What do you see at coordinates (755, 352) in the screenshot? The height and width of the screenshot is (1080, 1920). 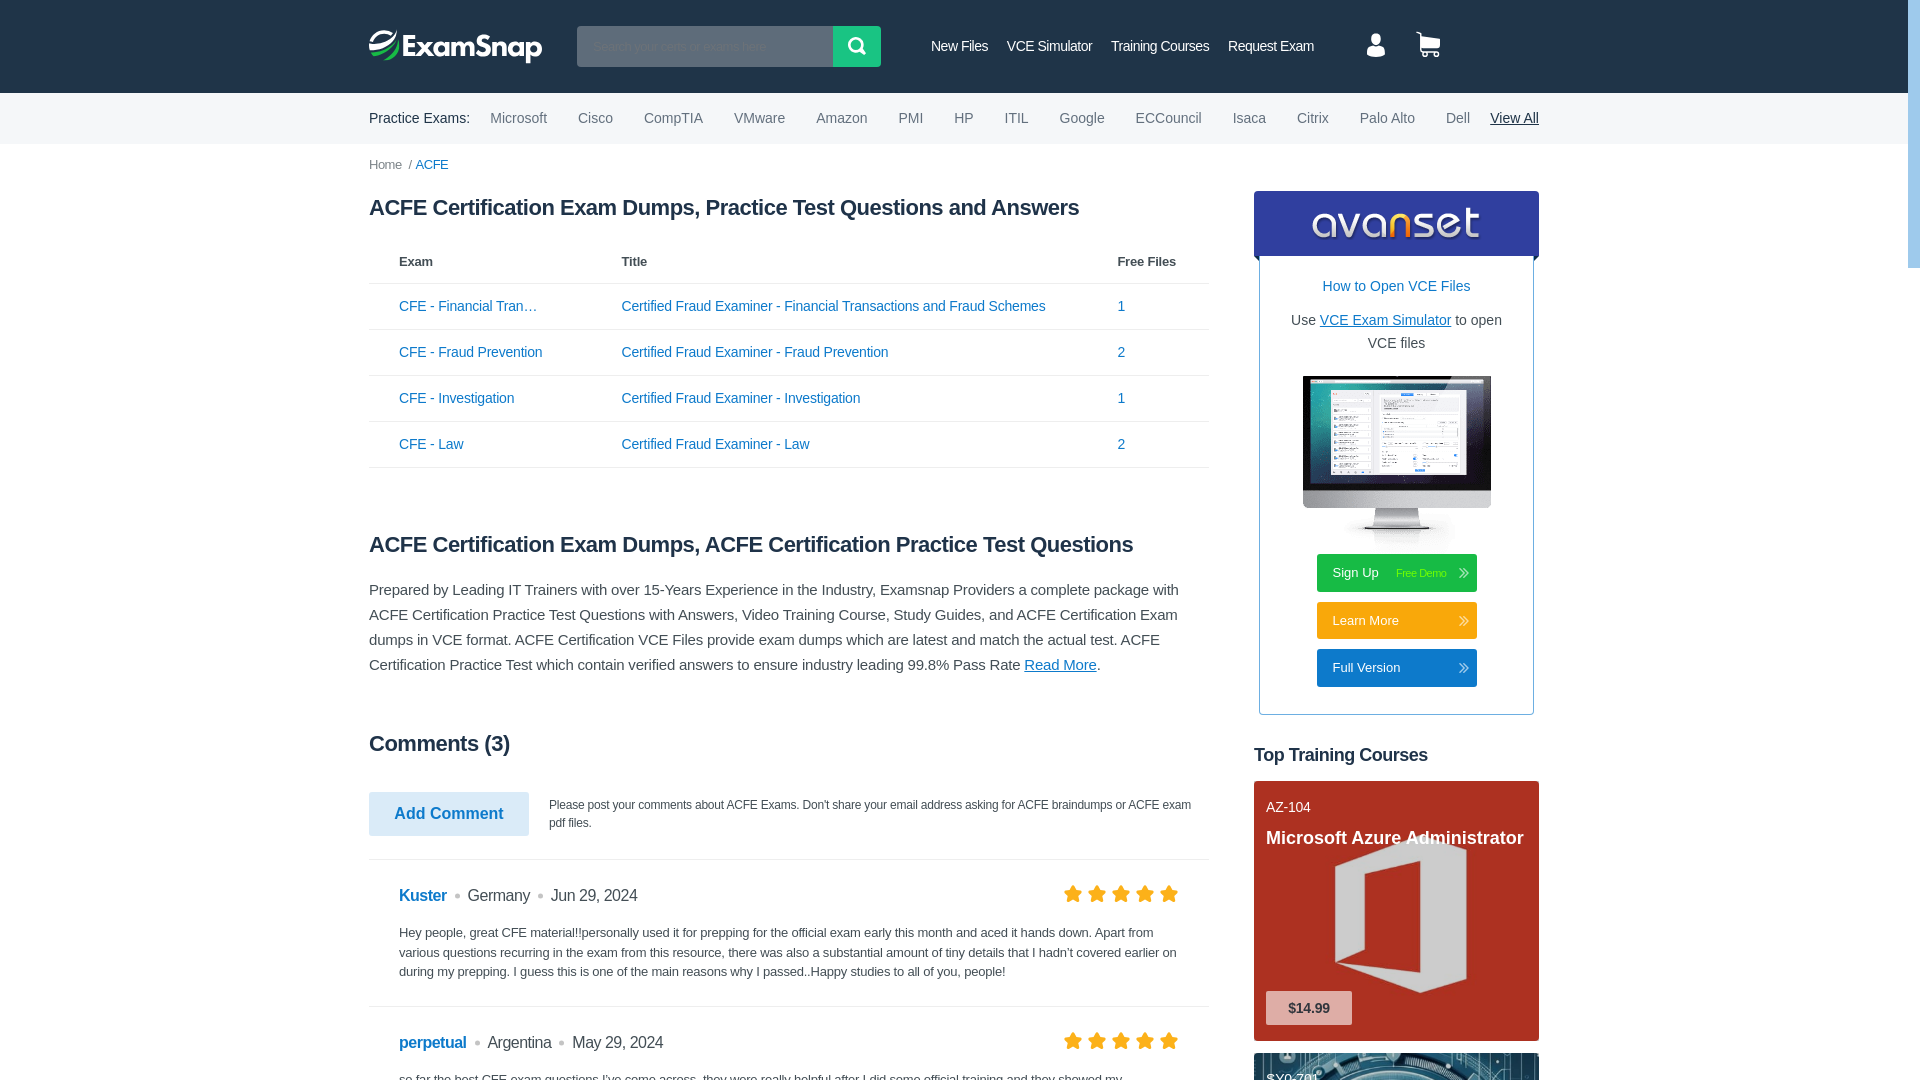 I see `Certified Fraud Examiner - Fraud Prevention` at bounding box center [755, 352].